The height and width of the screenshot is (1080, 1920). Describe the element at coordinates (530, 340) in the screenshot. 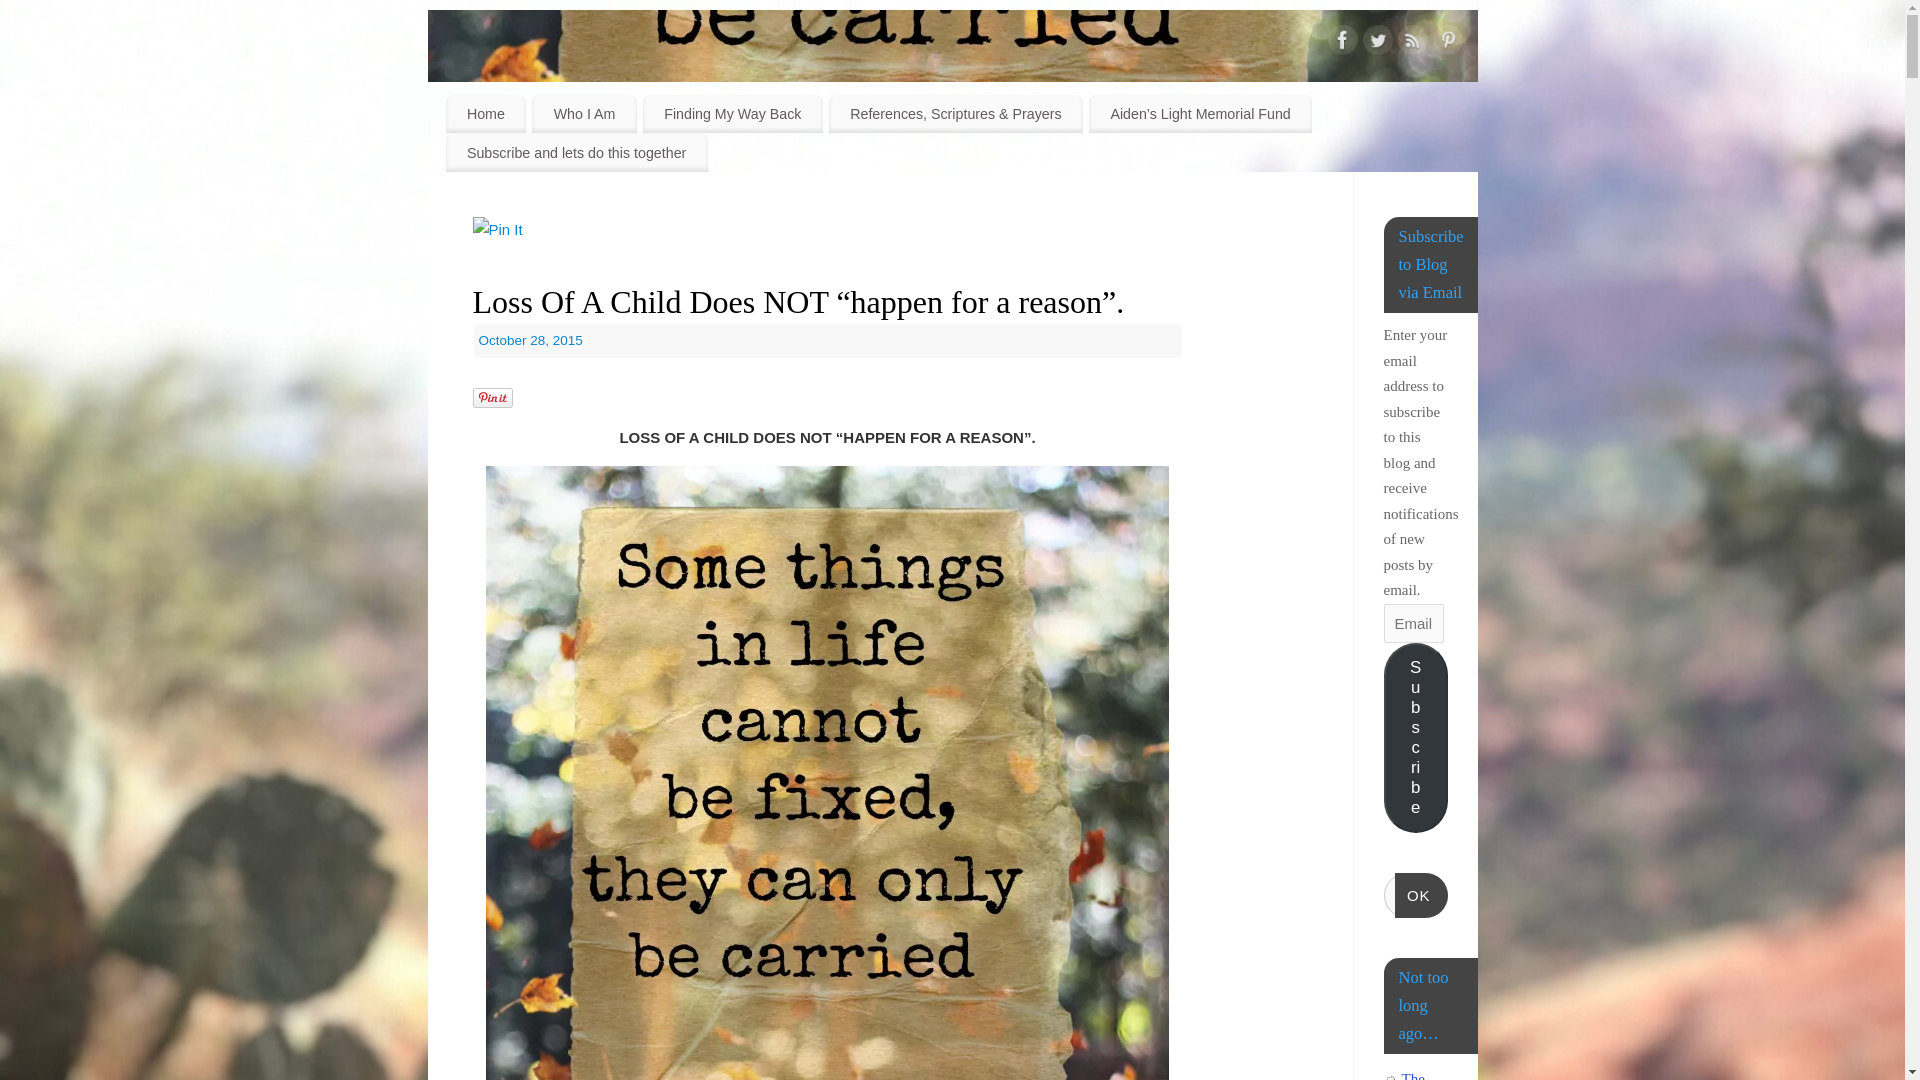

I see `8:12 AM` at that location.